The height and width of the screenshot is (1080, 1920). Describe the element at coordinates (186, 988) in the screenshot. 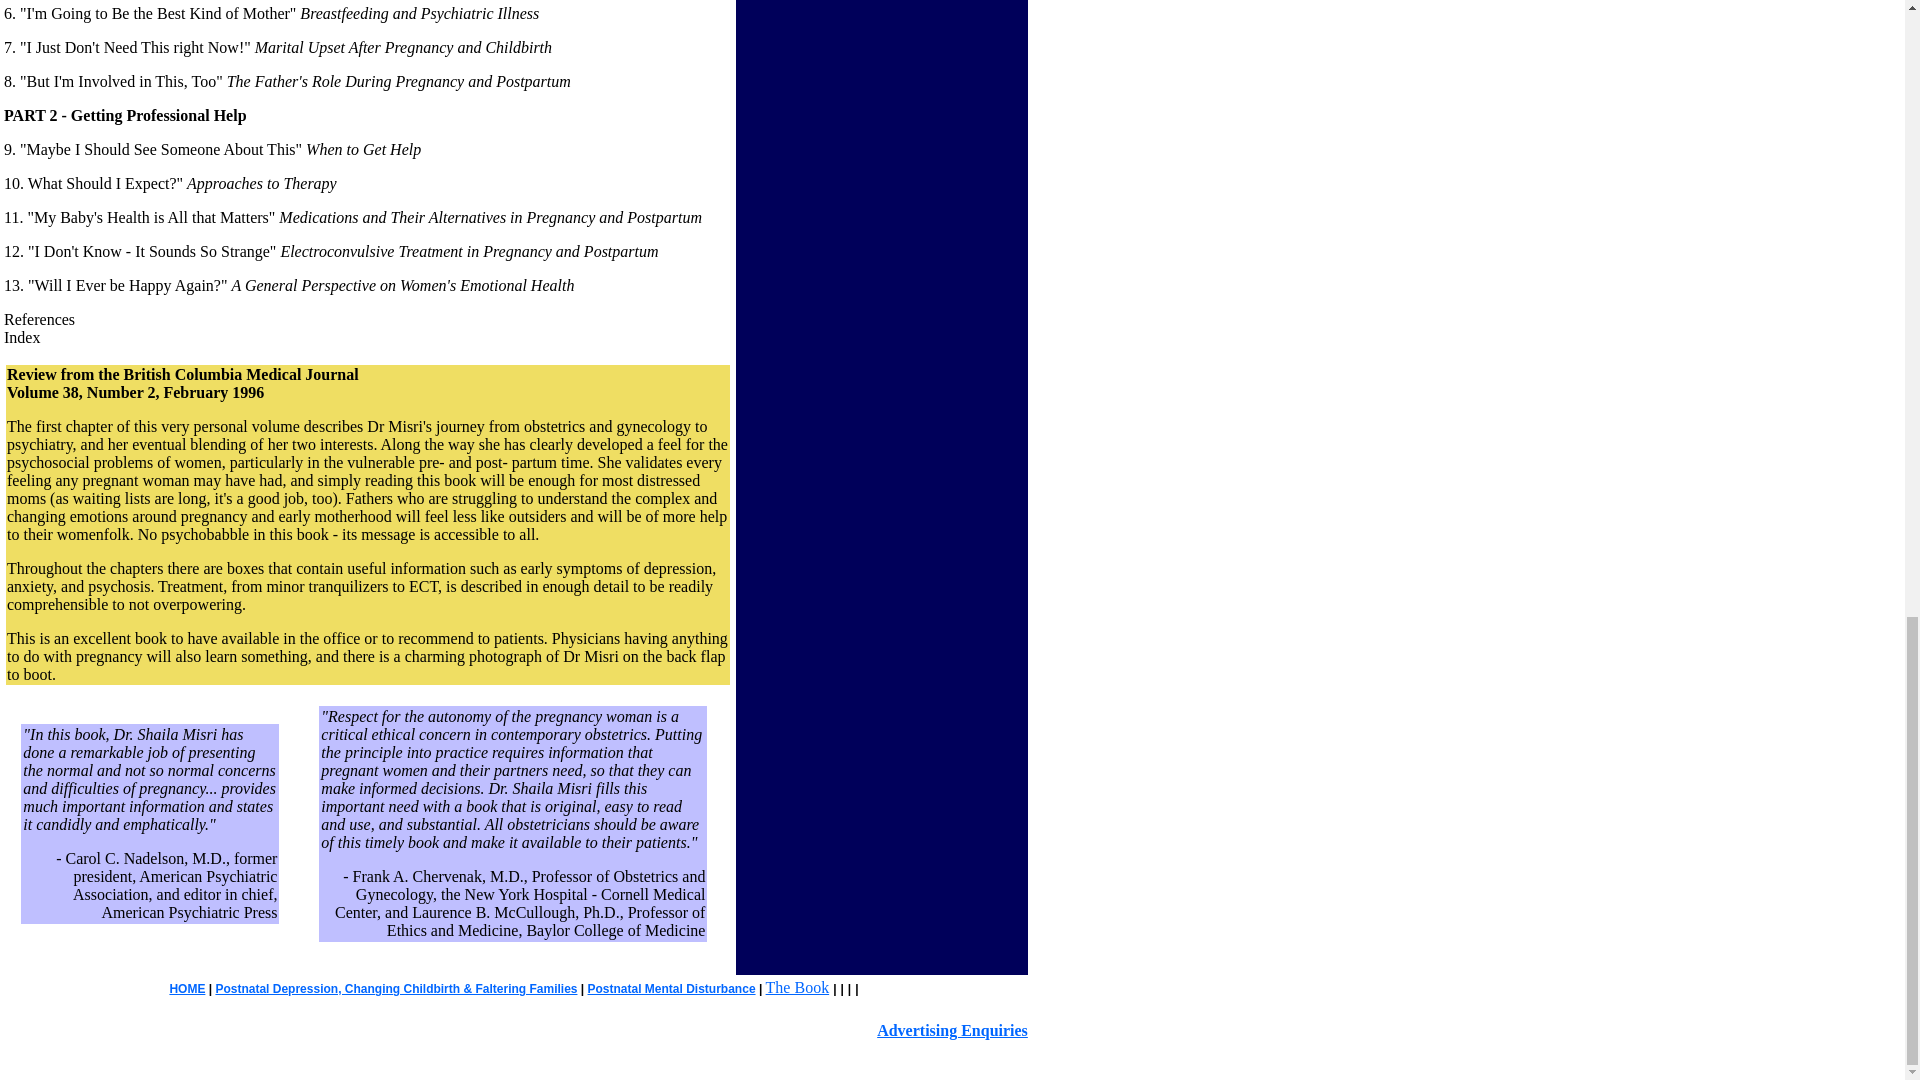

I see `HOME` at that location.